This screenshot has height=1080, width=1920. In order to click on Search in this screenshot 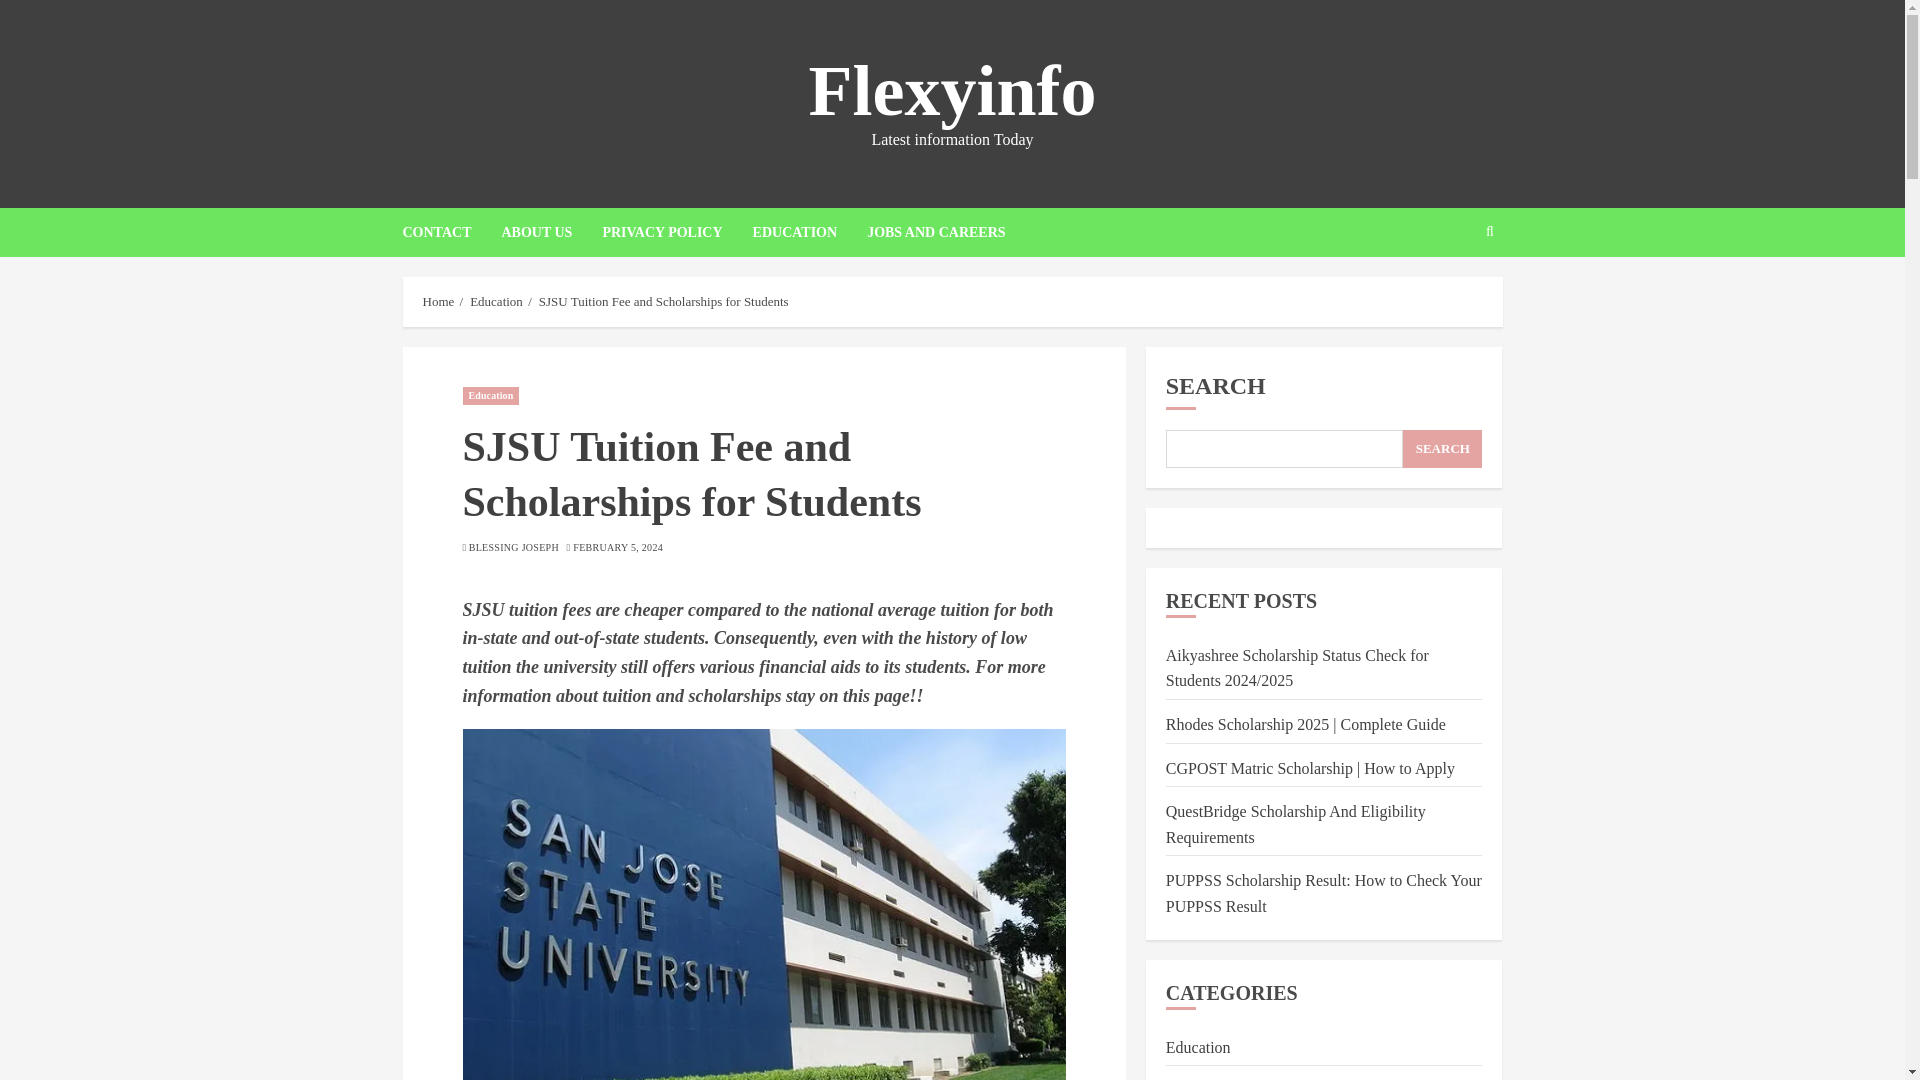, I will do `click(1450, 293)`.